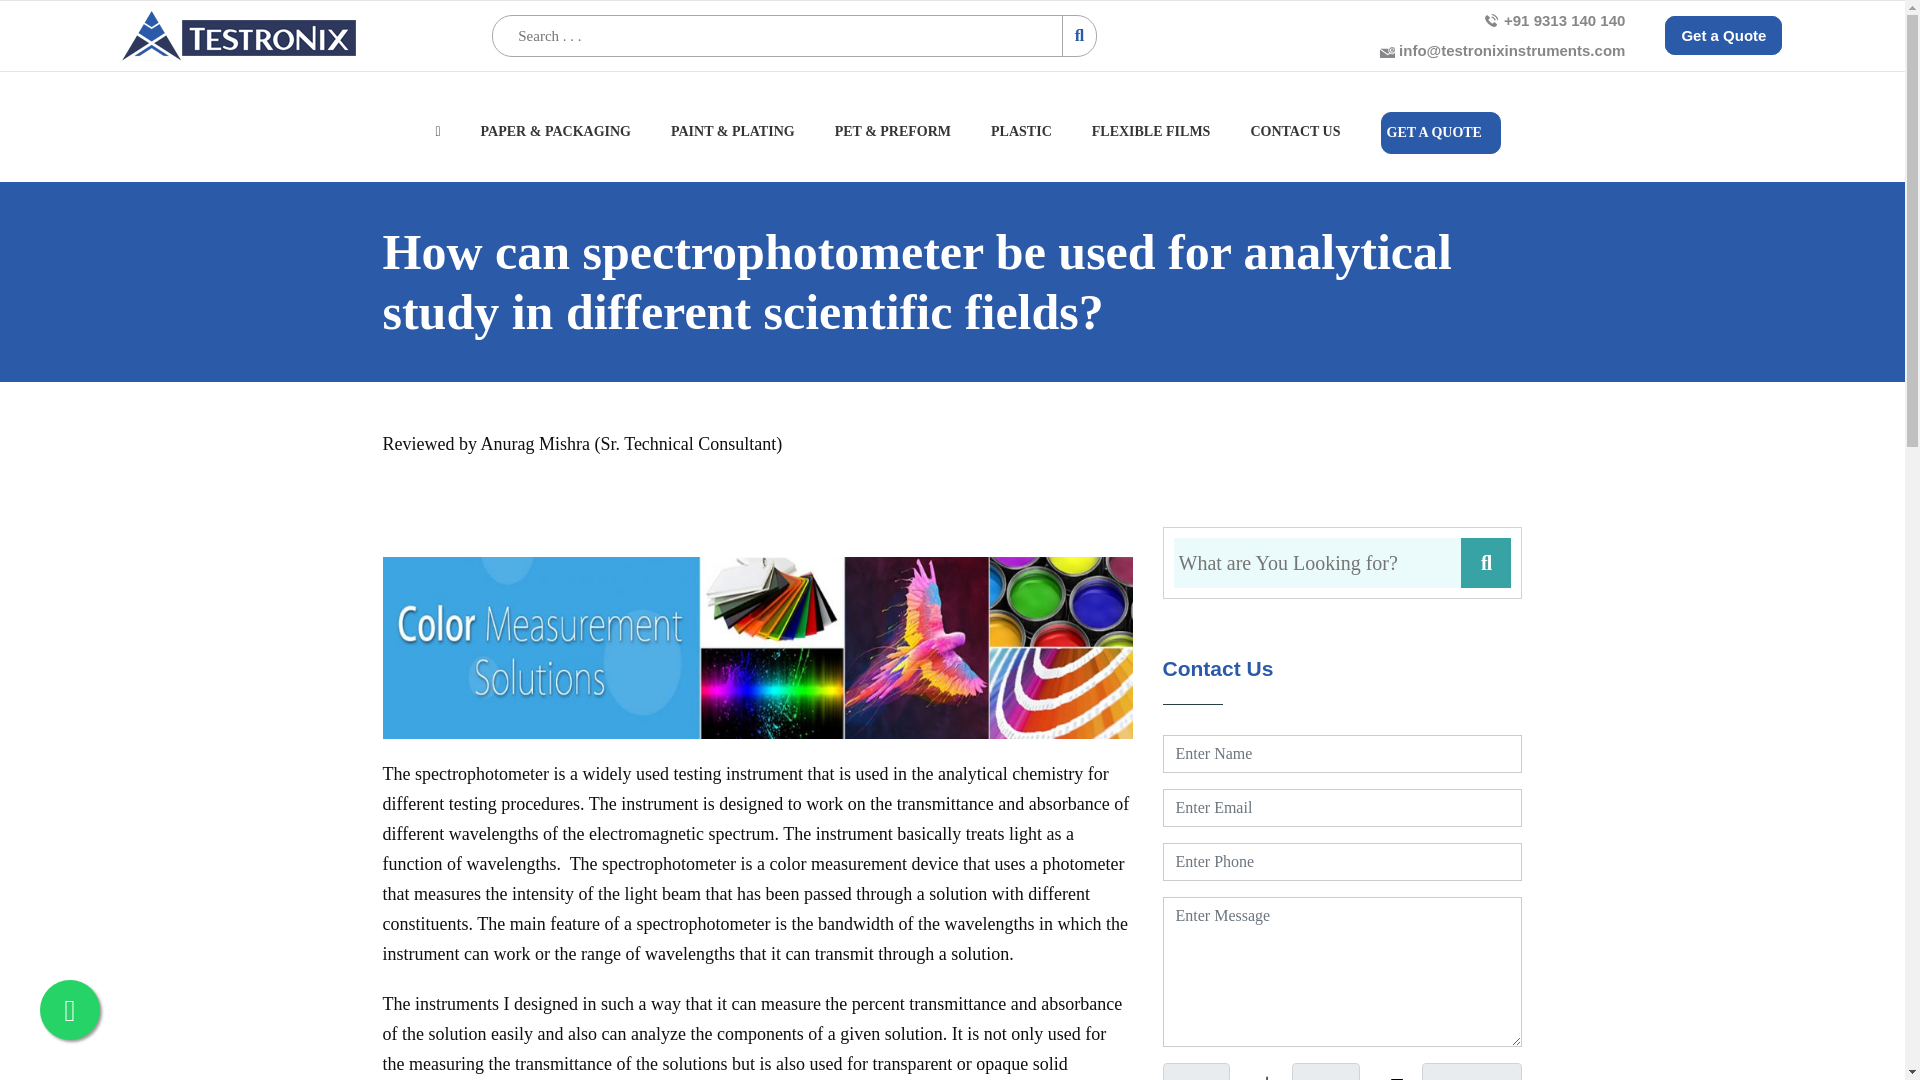 The width and height of the screenshot is (1920, 1080). Describe the element at coordinates (1438, 133) in the screenshot. I see `GET A QUOTE` at that location.